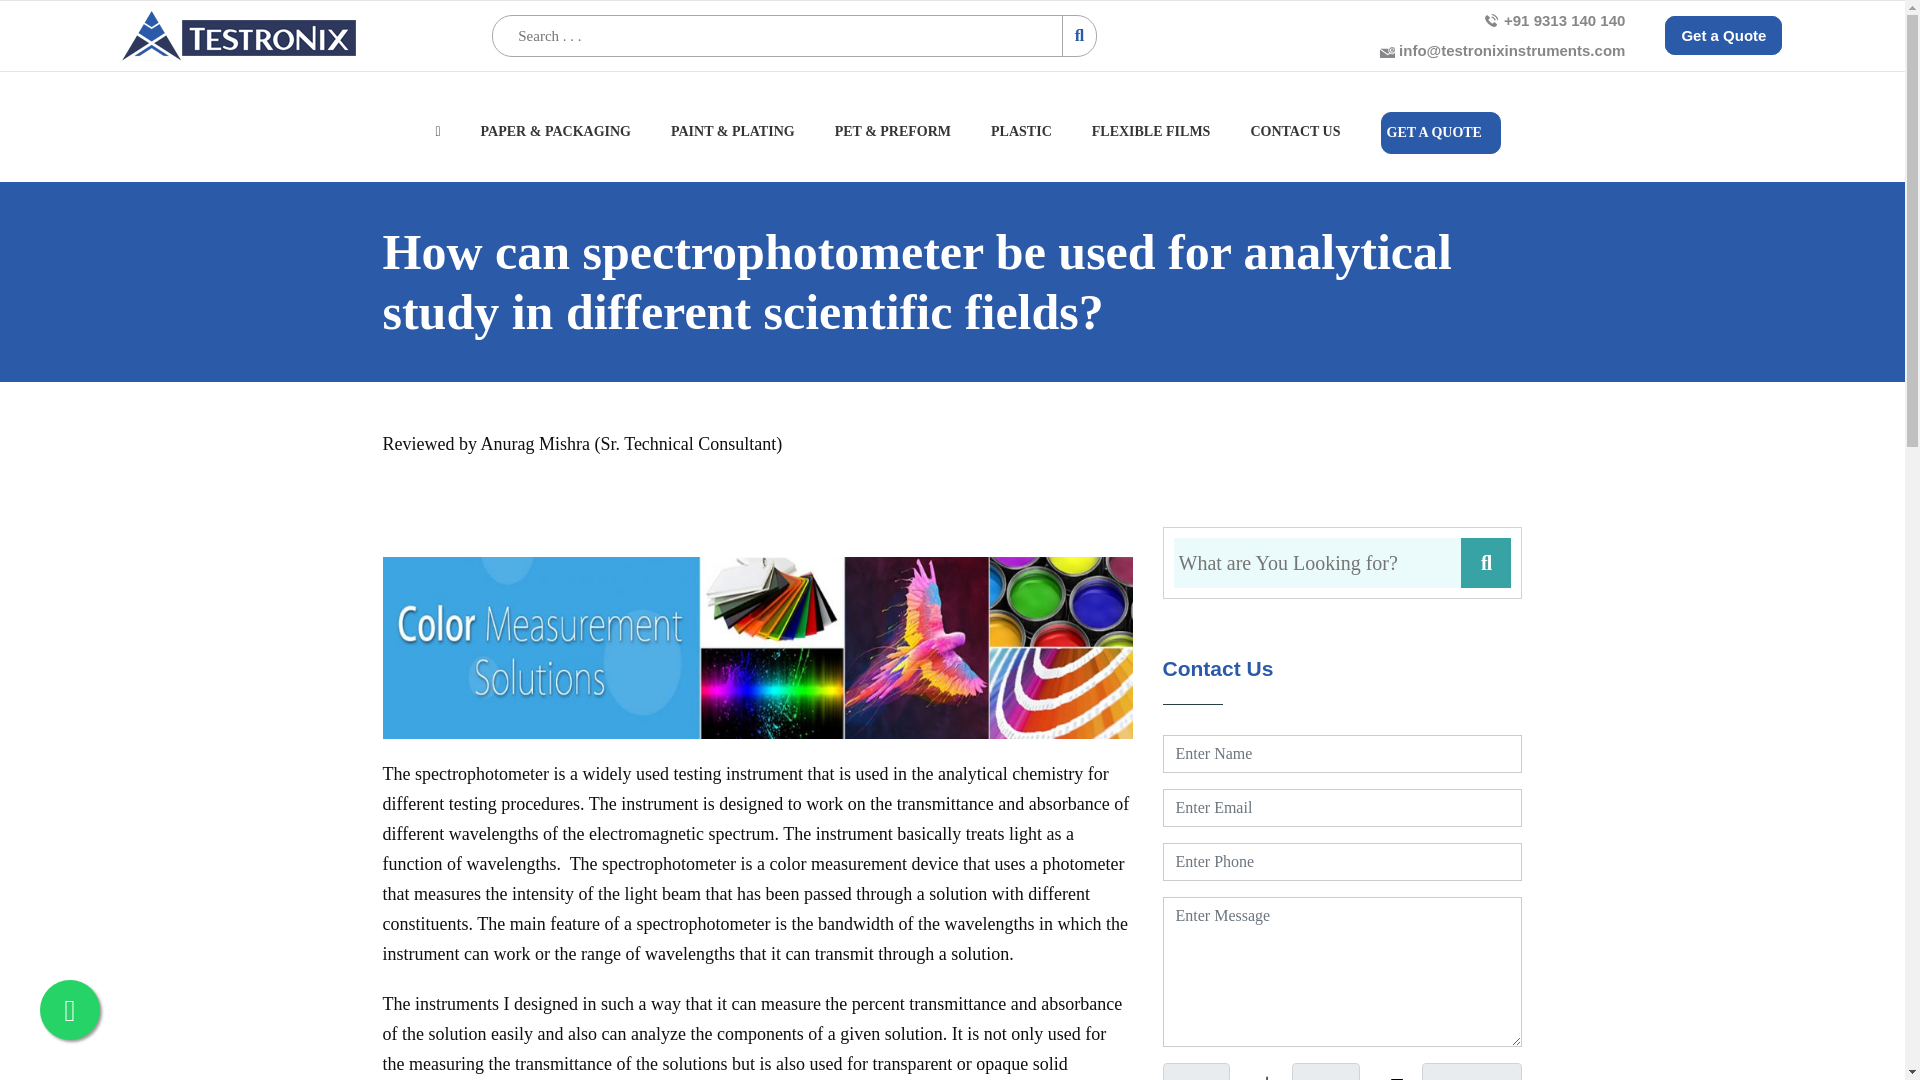 The width and height of the screenshot is (1920, 1080). Describe the element at coordinates (1438, 133) in the screenshot. I see `GET A QUOTE` at that location.